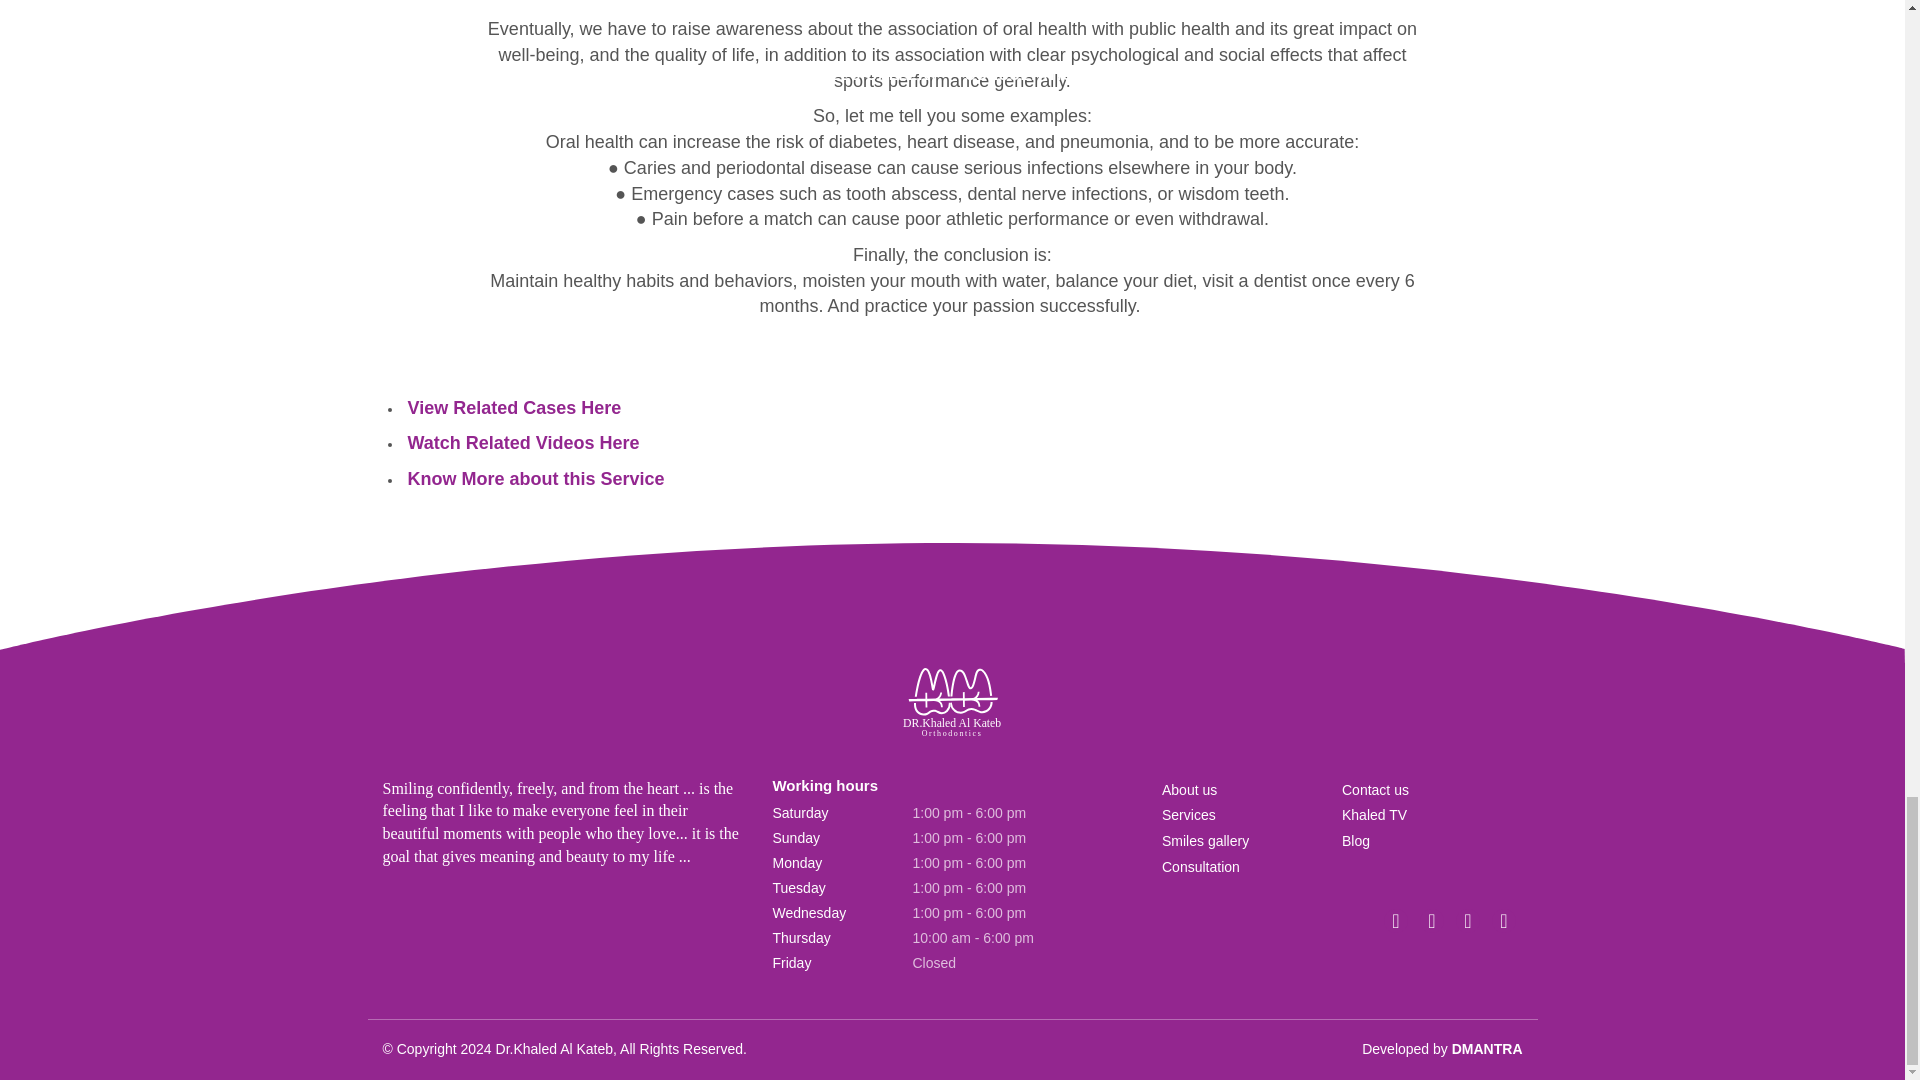 The height and width of the screenshot is (1080, 1920). Describe the element at coordinates (1189, 790) in the screenshot. I see `About us` at that location.